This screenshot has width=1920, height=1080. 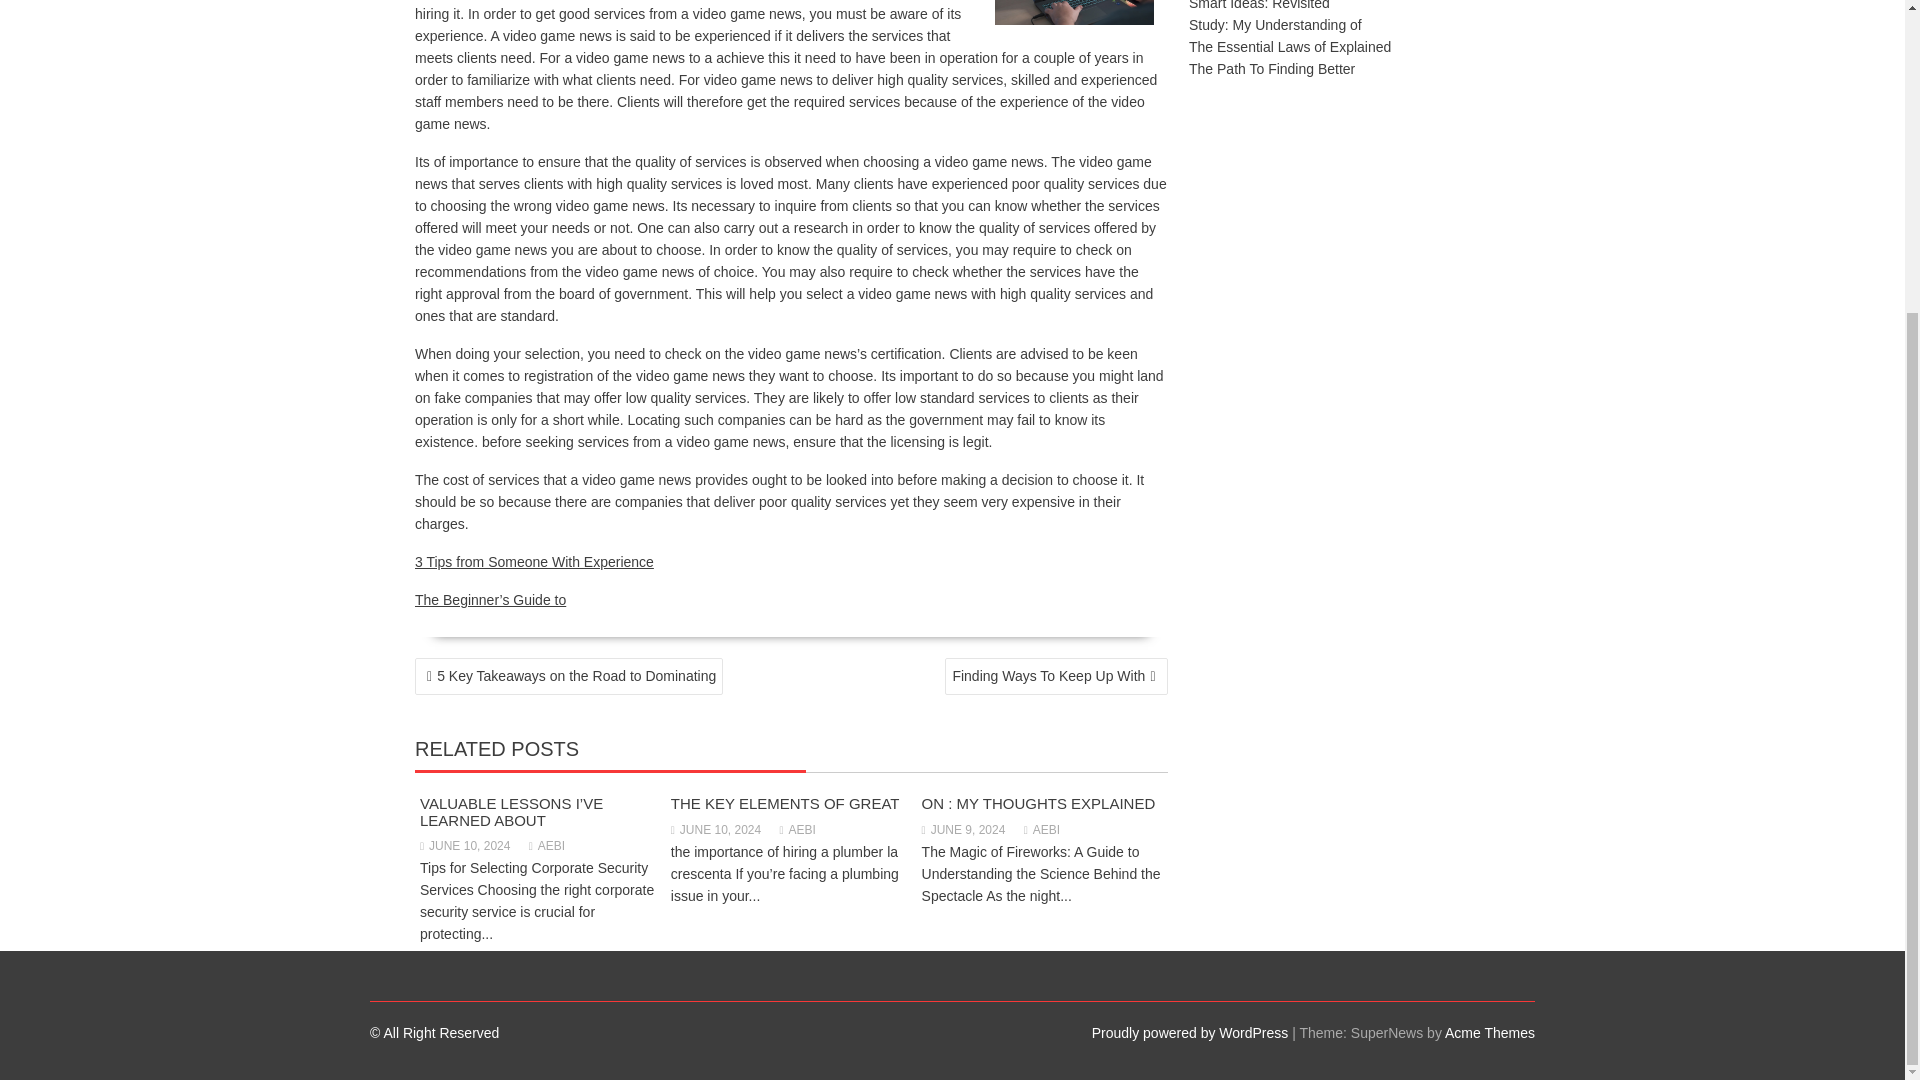 What do you see at coordinates (1259, 5) in the screenshot?
I see `Smart Ideas: Revisited` at bounding box center [1259, 5].